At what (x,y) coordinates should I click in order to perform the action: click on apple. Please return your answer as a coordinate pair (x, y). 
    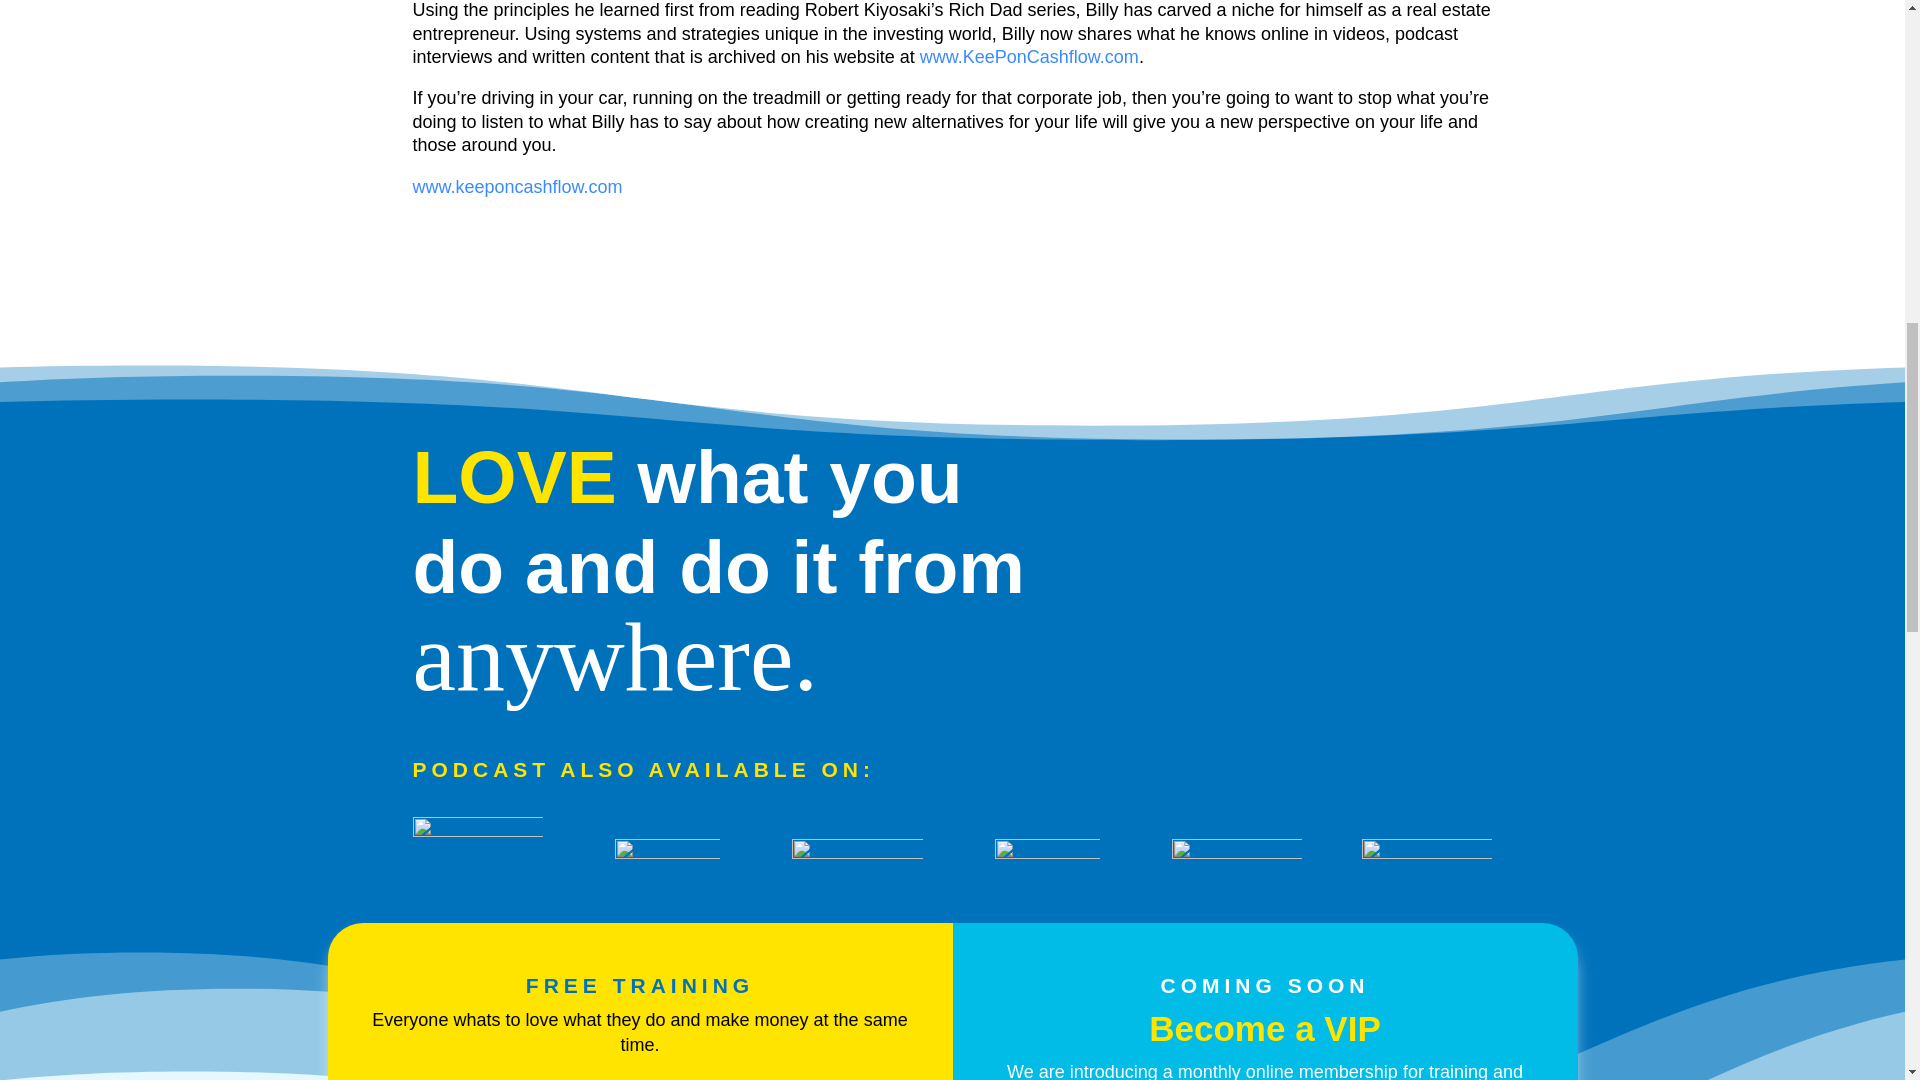
    Looking at the image, I should click on (856, 861).